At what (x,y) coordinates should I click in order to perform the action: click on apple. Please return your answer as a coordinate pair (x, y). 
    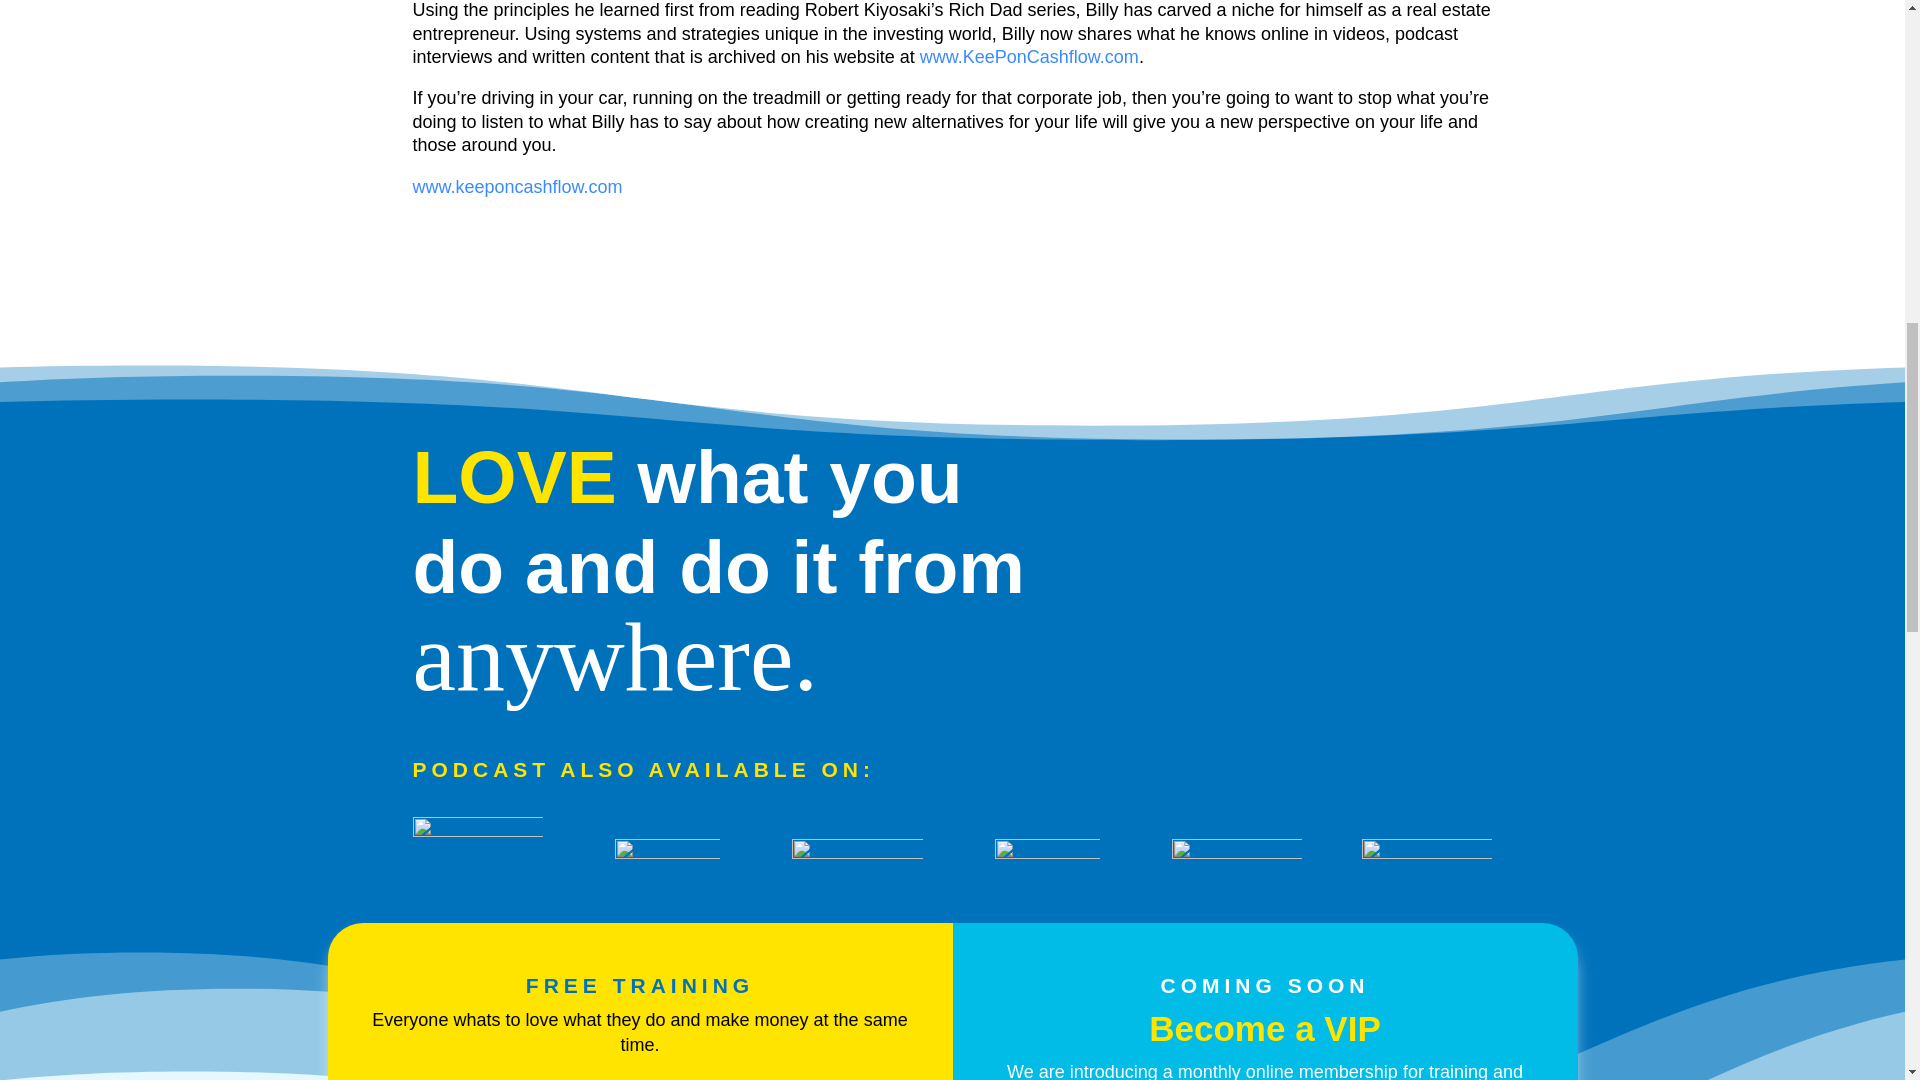
    Looking at the image, I should click on (856, 861).